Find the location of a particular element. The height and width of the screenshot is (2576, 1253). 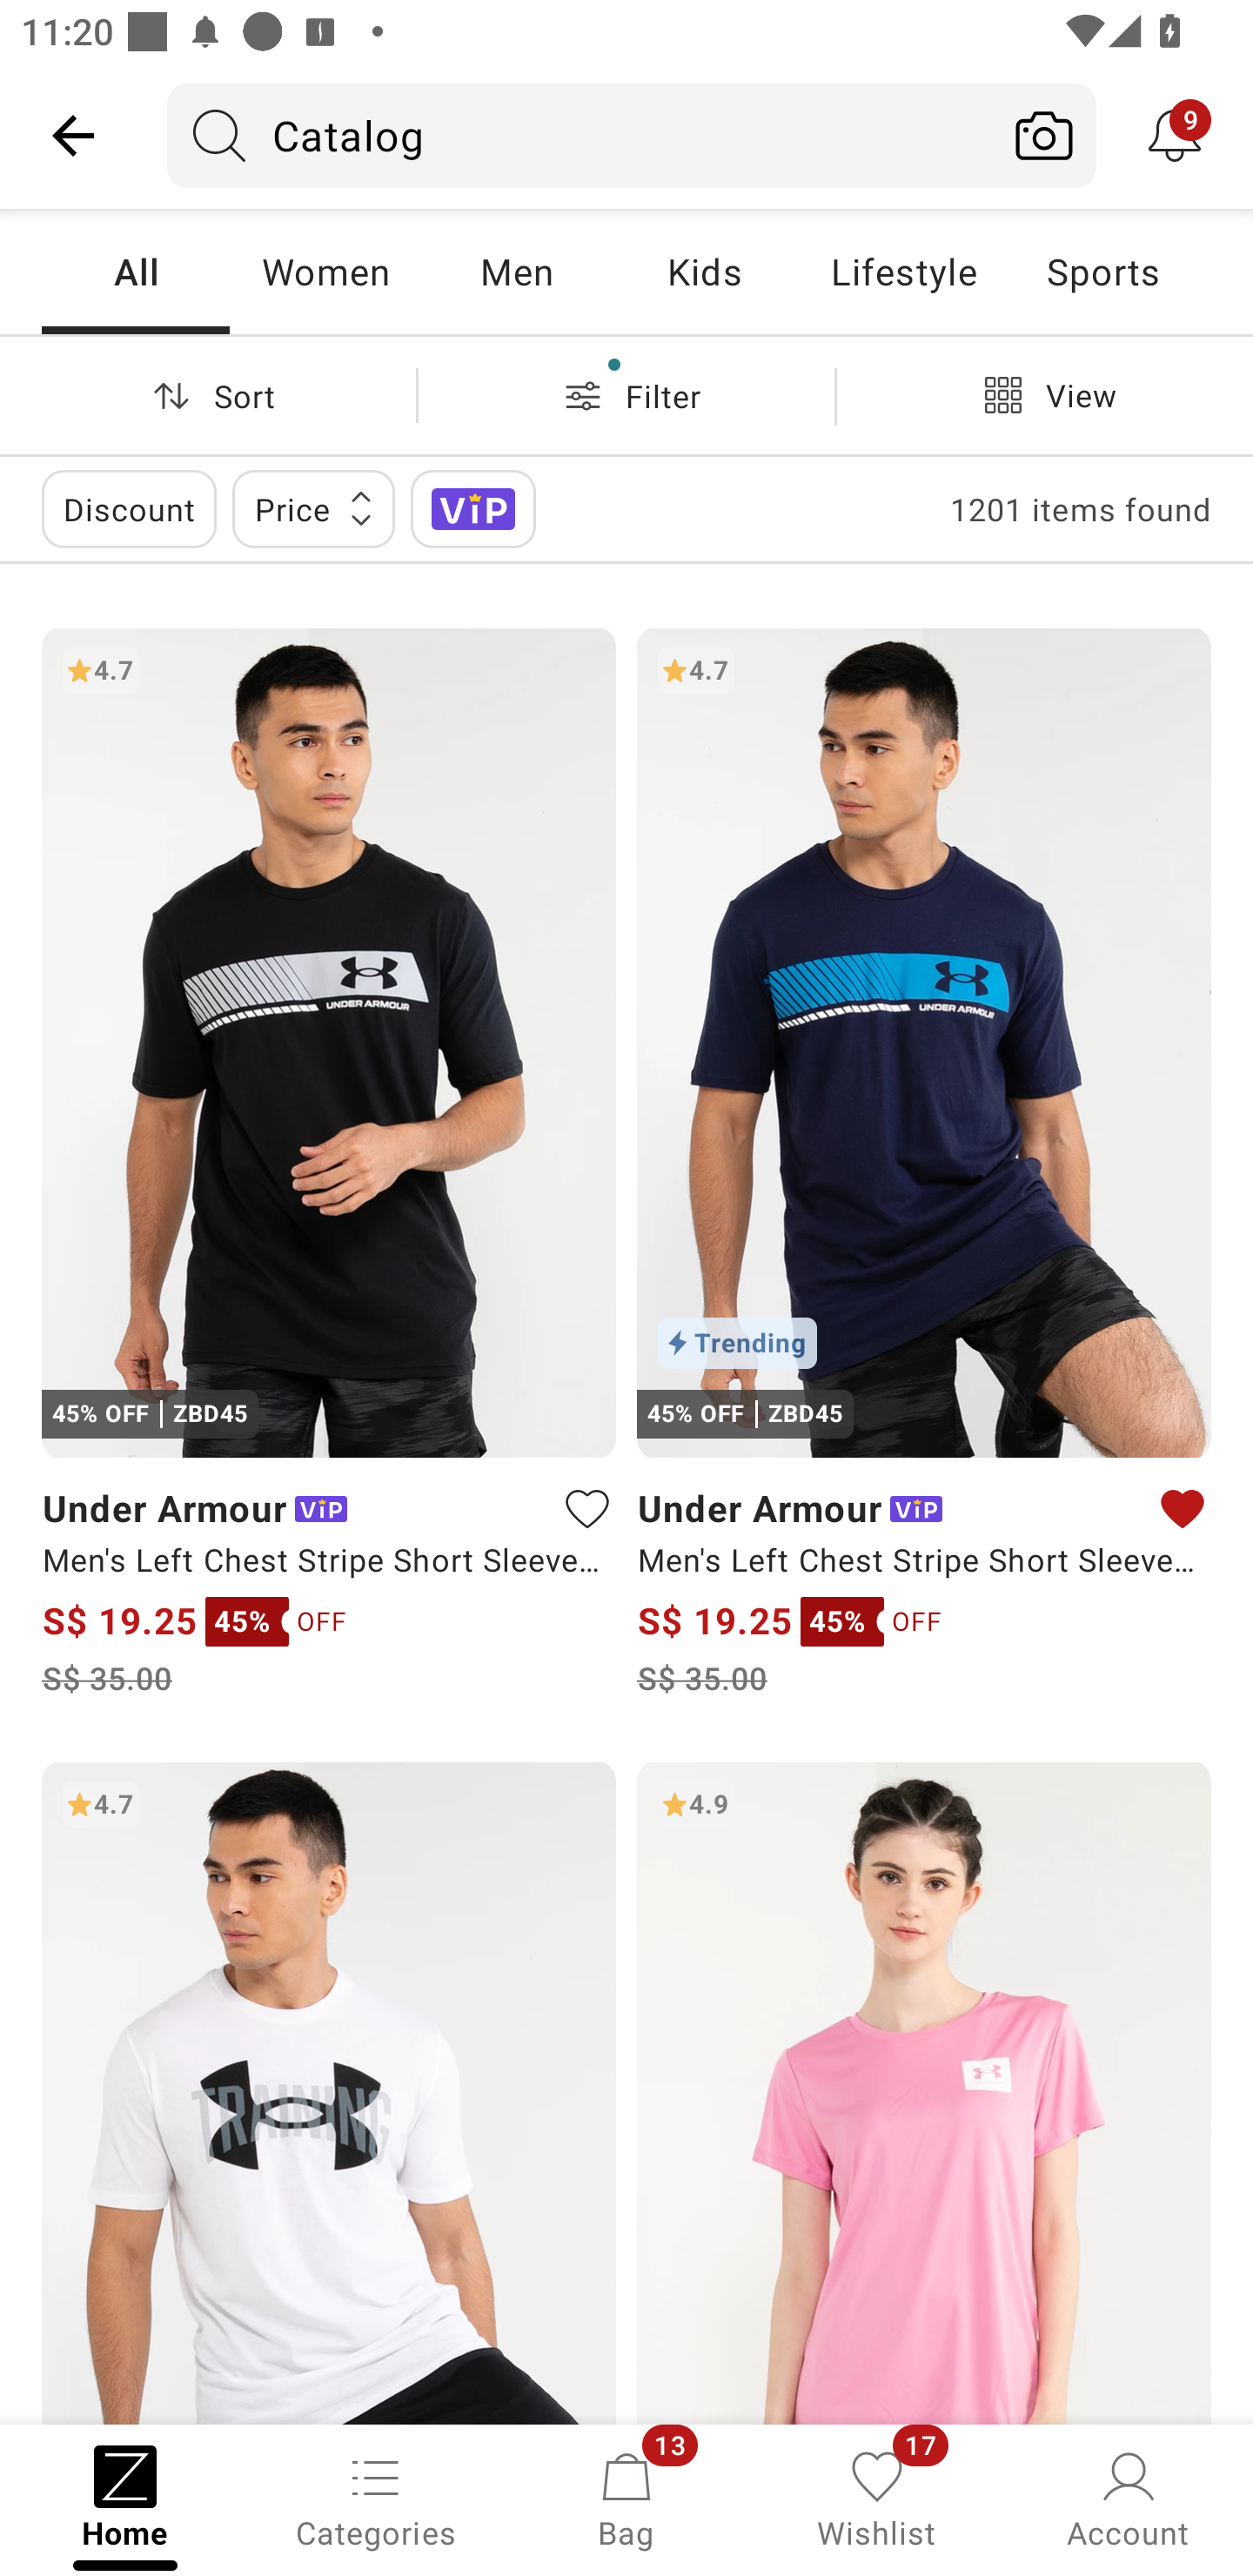

Filter is located at coordinates (626, 395).